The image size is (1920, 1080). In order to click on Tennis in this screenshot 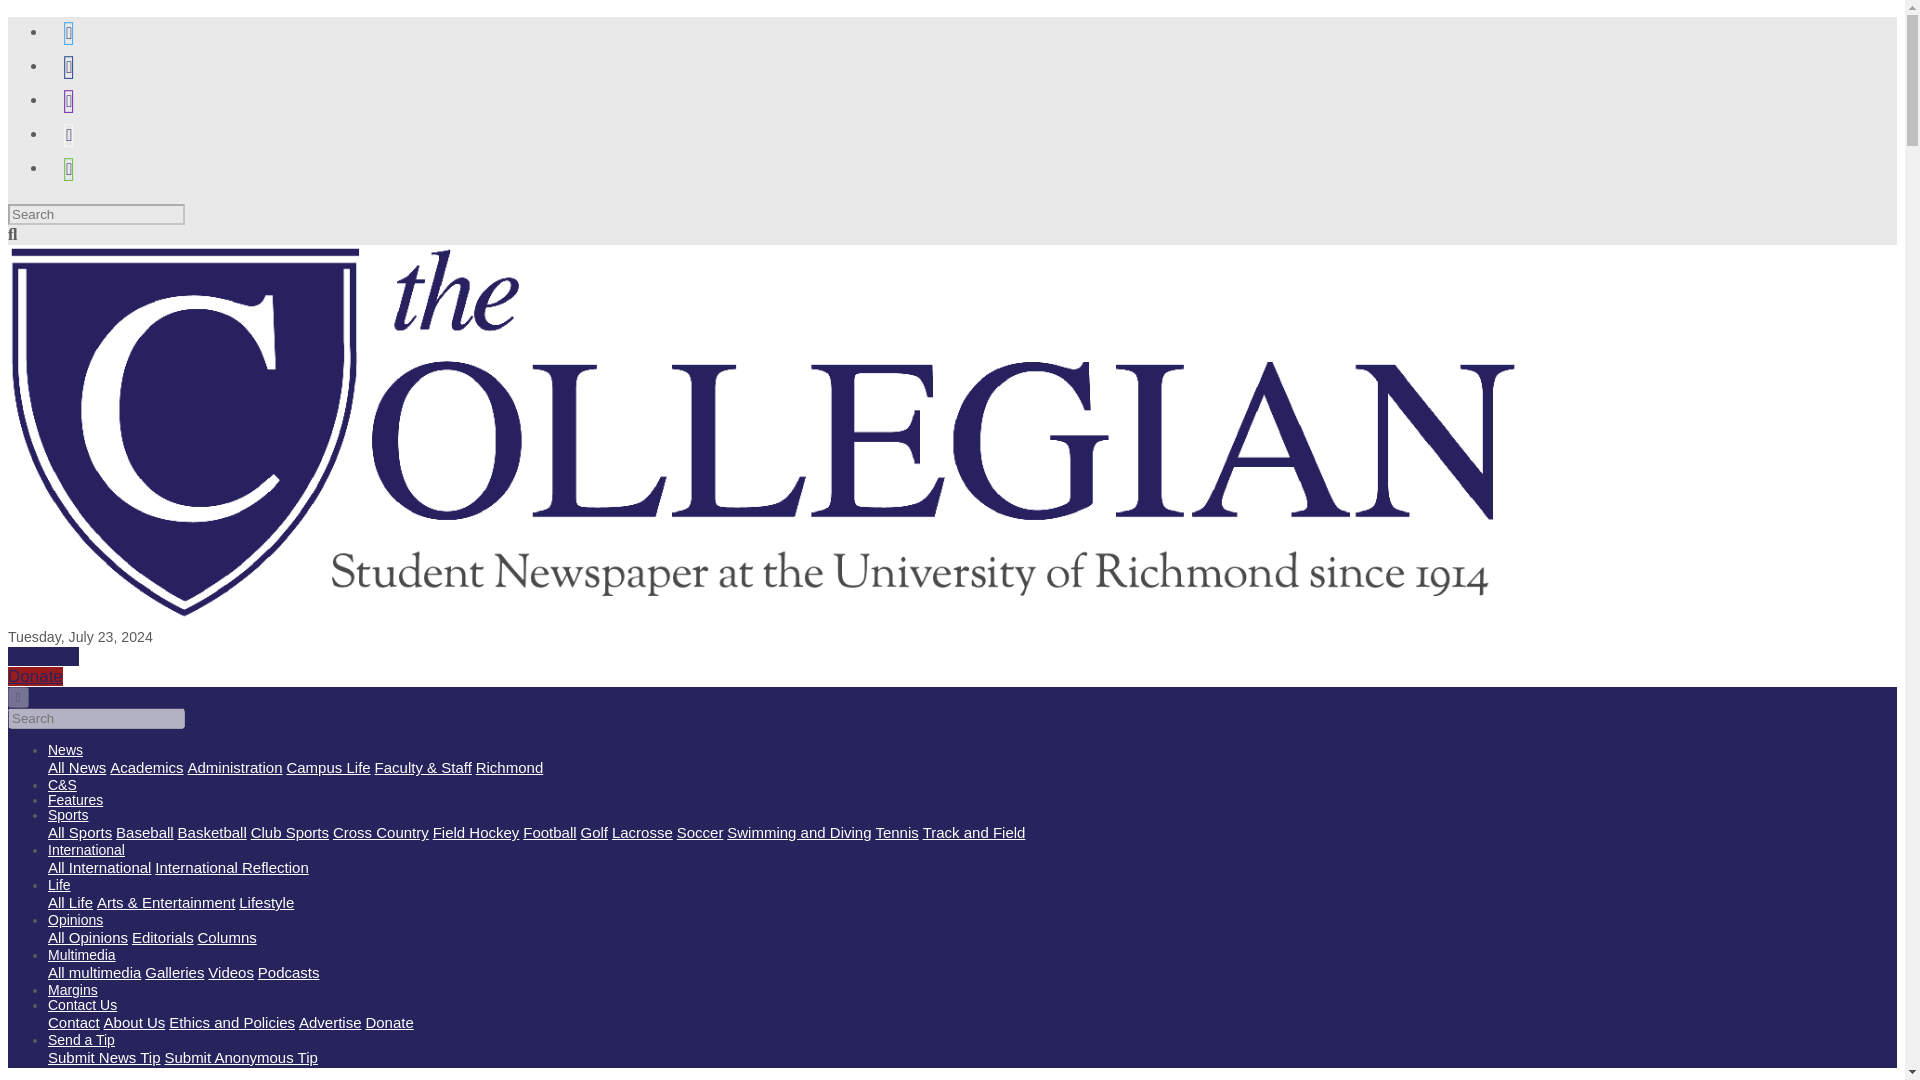, I will do `click(896, 832)`.